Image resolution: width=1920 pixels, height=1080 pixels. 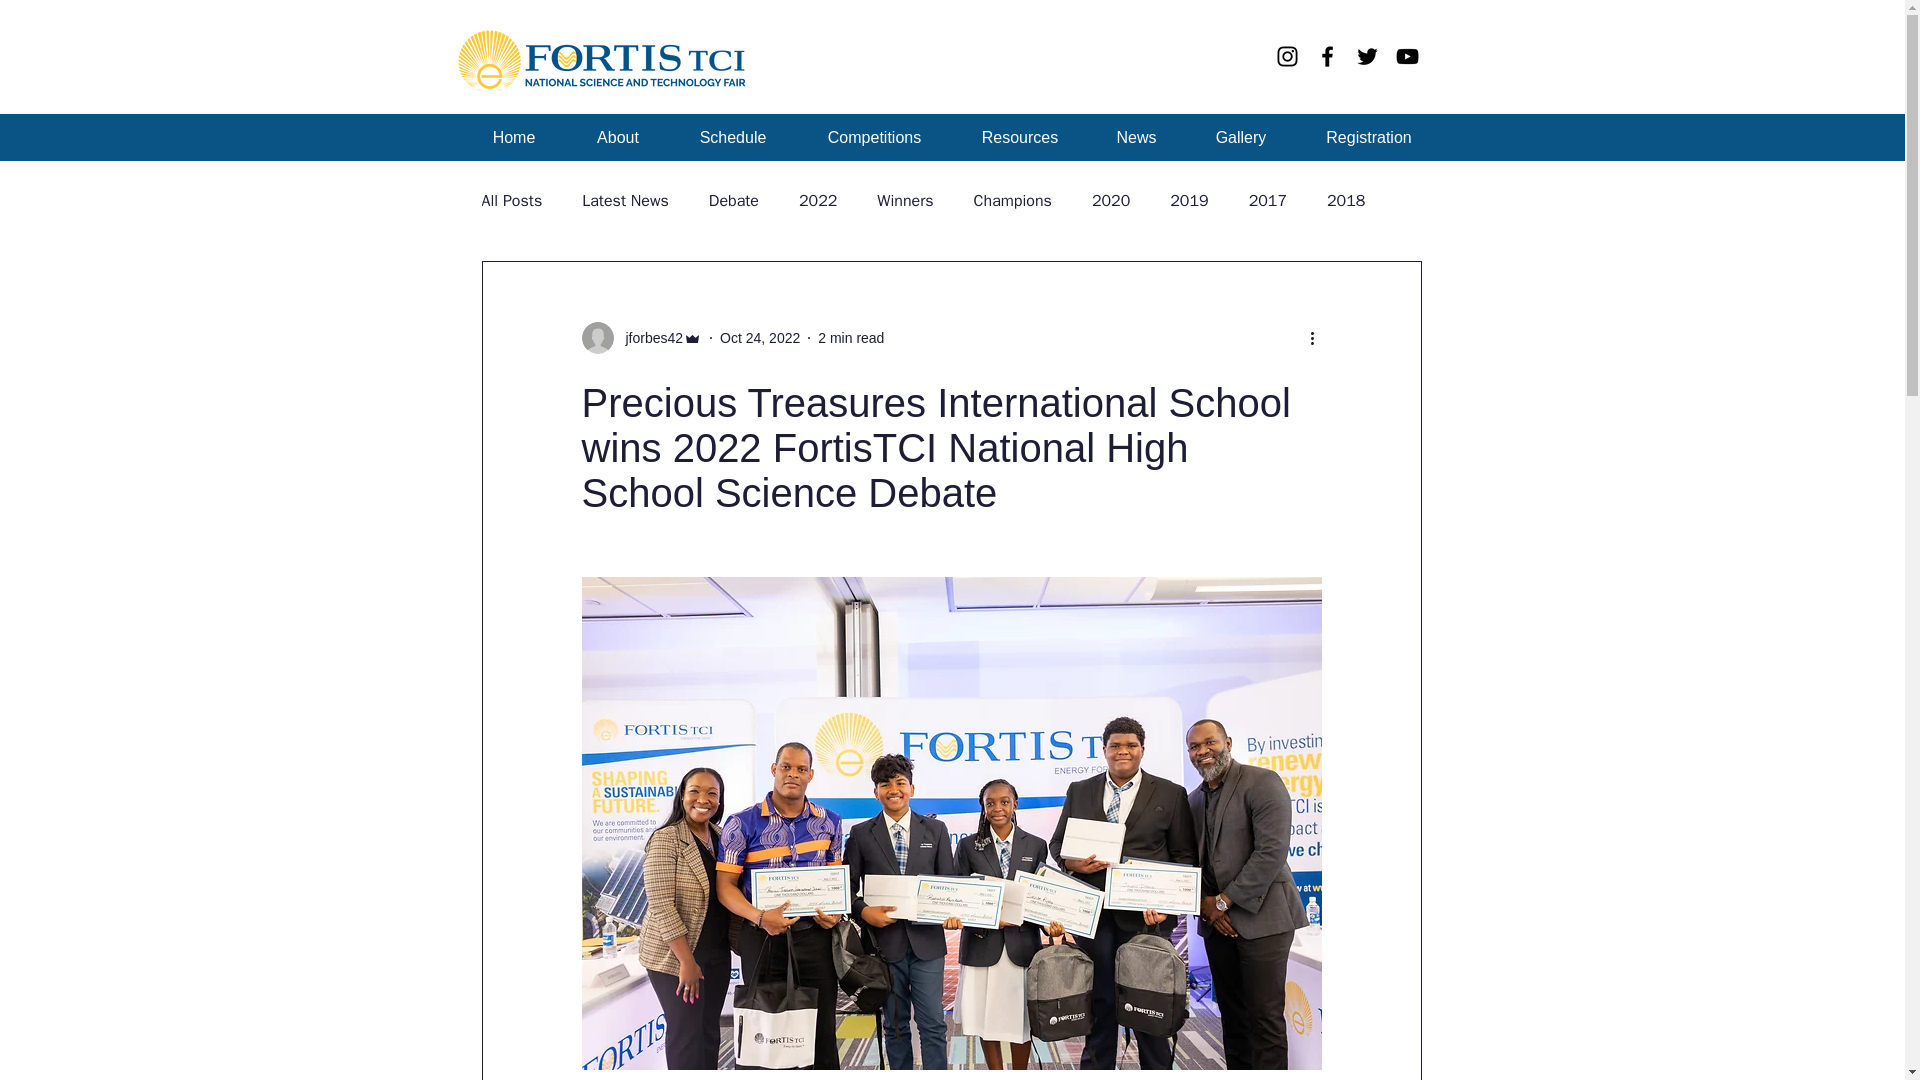 What do you see at coordinates (905, 200) in the screenshot?
I see `Winners` at bounding box center [905, 200].